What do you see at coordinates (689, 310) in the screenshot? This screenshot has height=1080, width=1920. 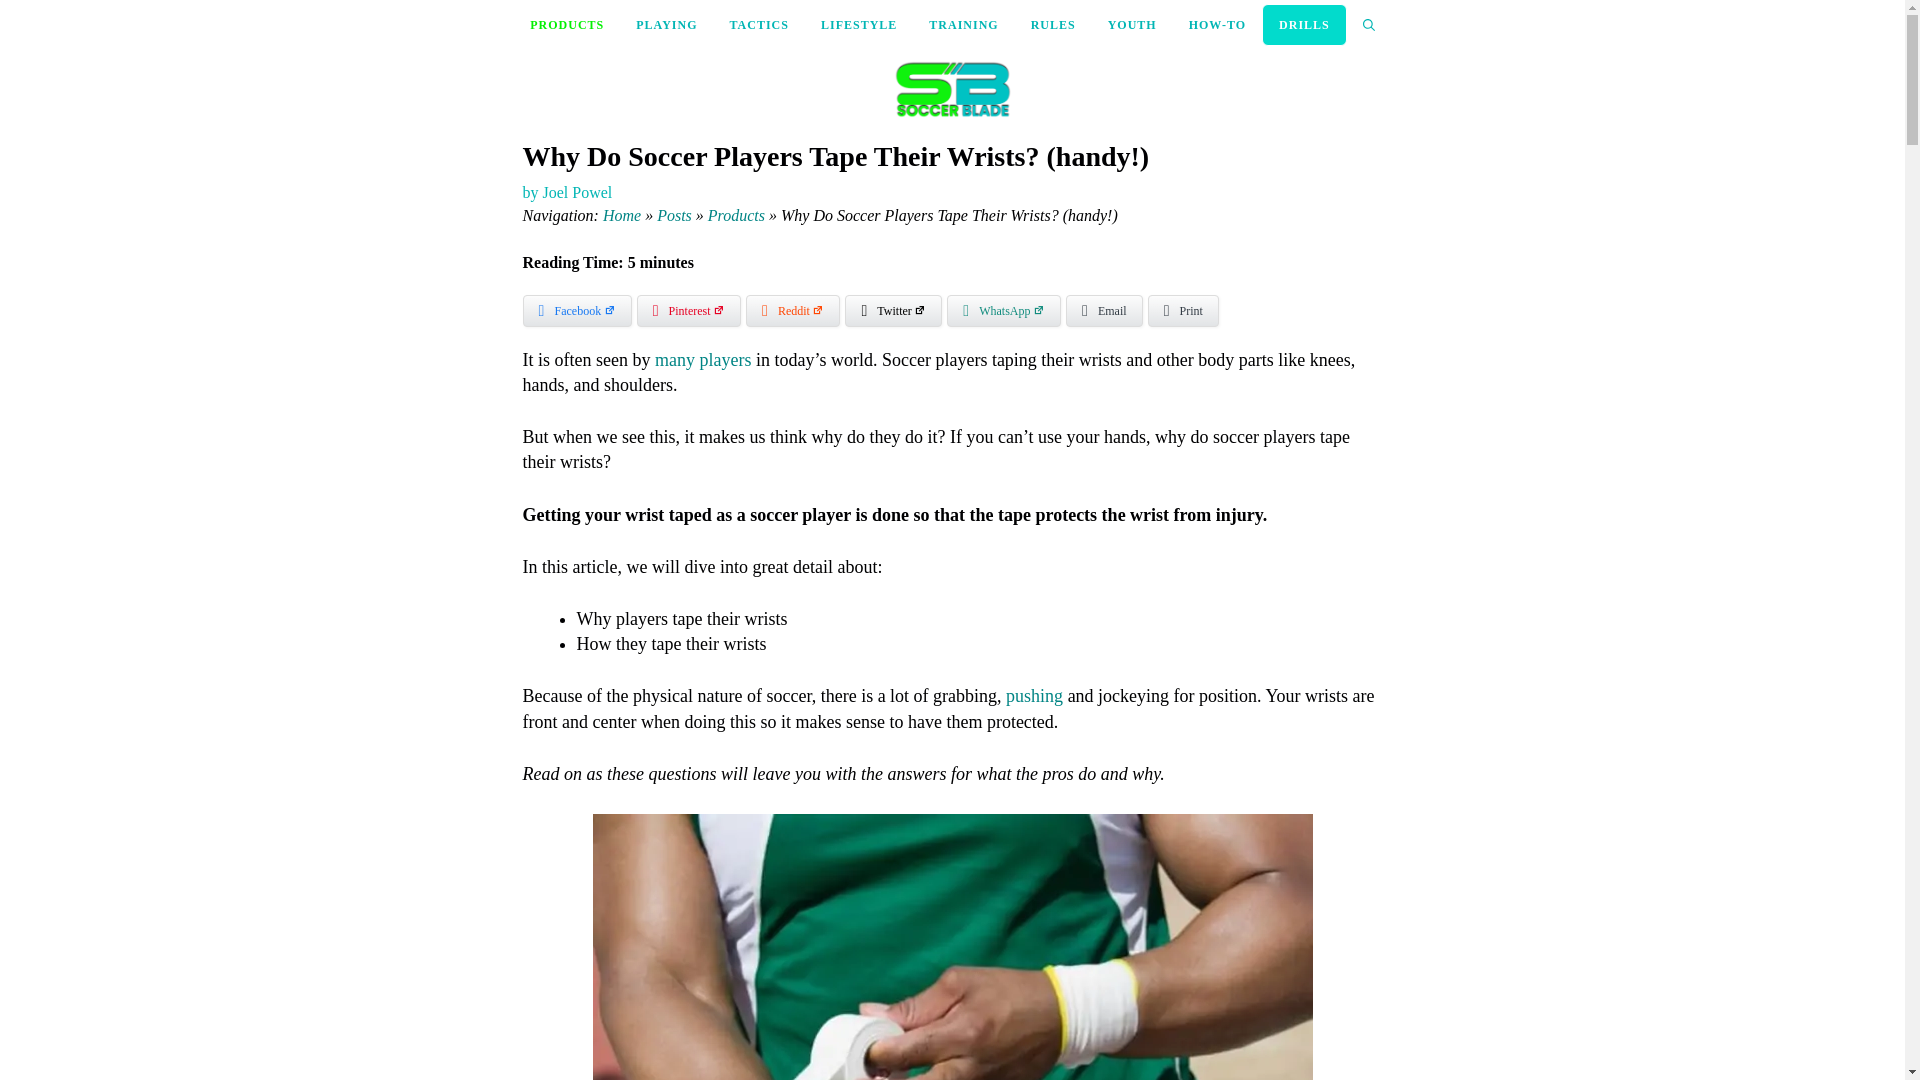 I see `Pinterest` at bounding box center [689, 310].